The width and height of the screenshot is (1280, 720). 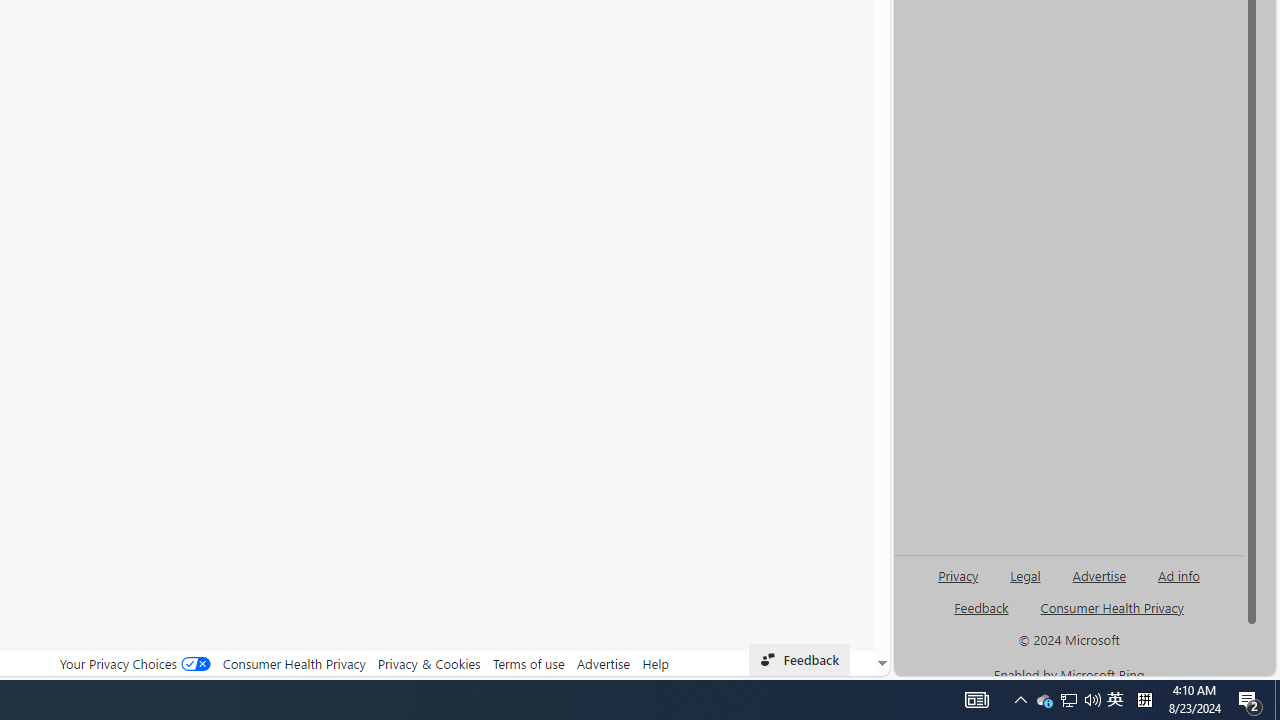 What do you see at coordinates (980, 607) in the screenshot?
I see `AutomationID: sb_feedback` at bounding box center [980, 607].